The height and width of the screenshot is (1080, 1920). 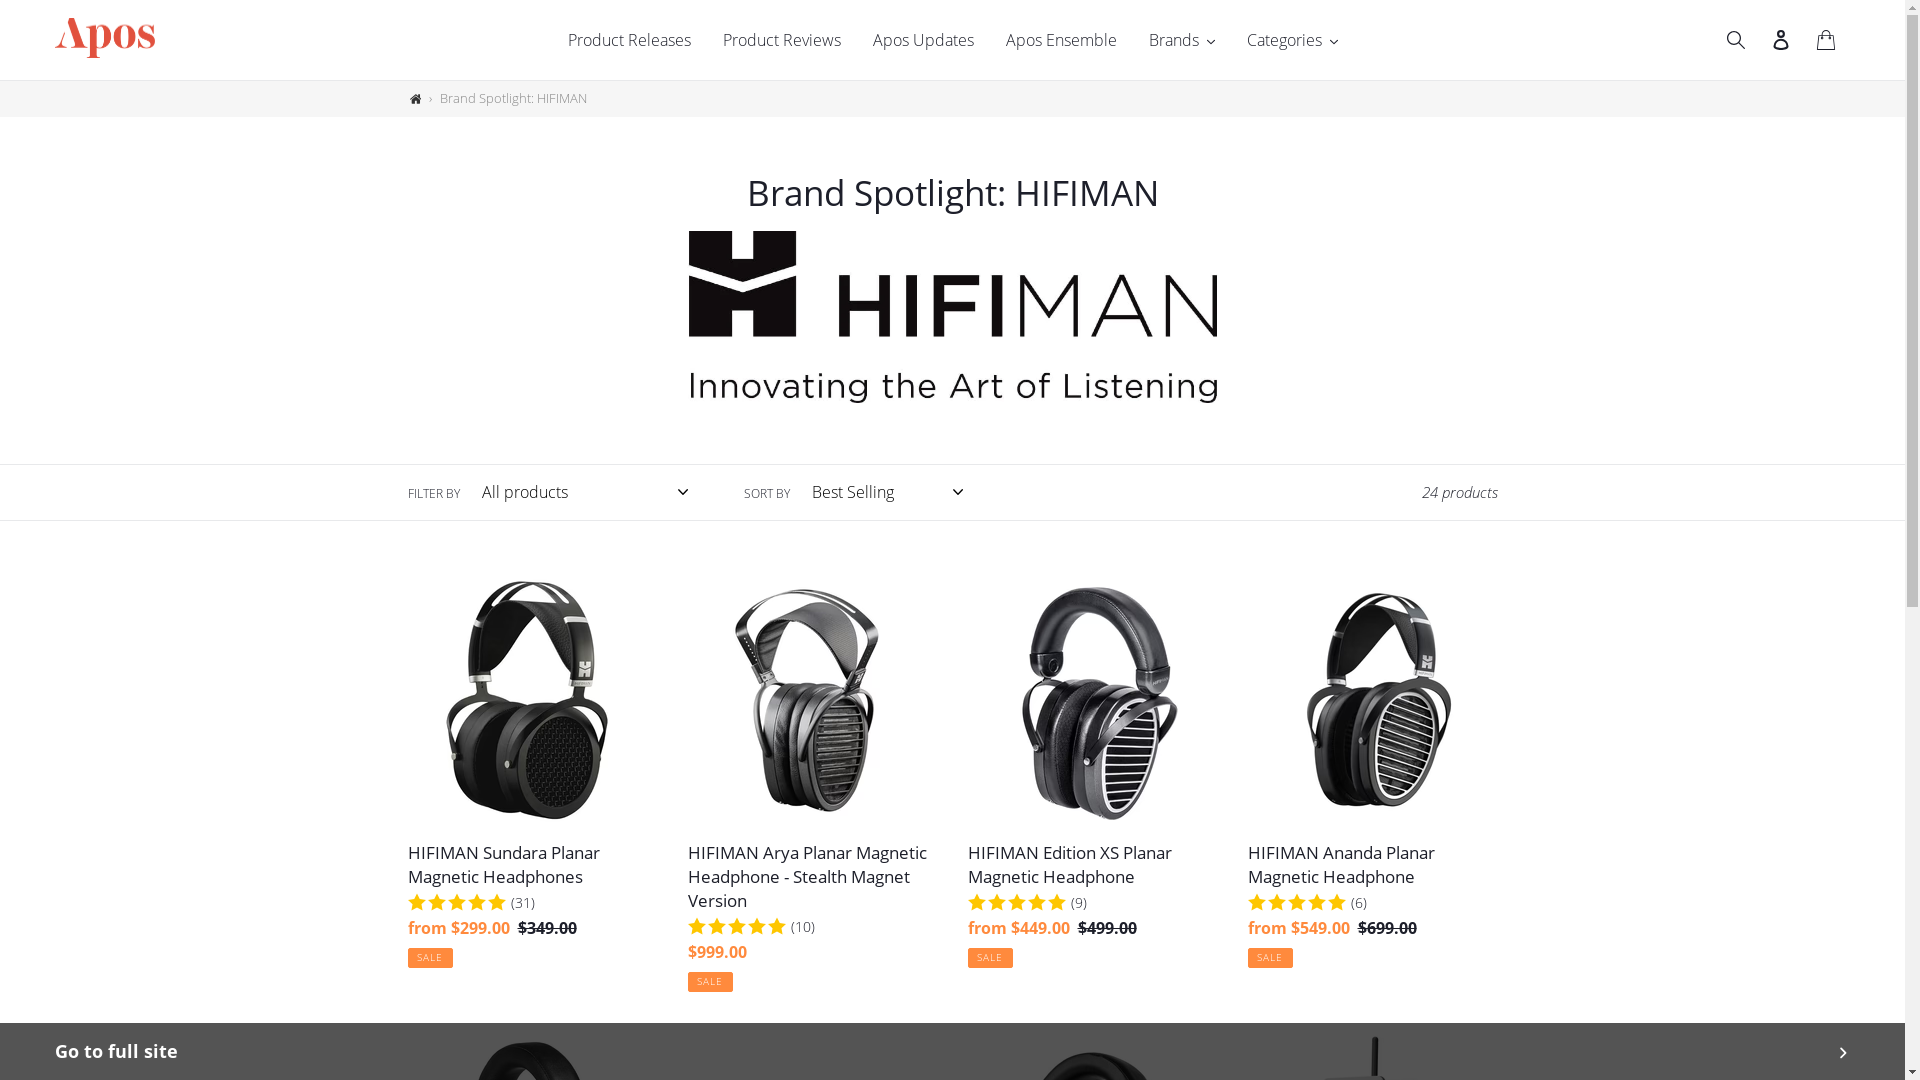 I want to click on Categories, so click(x=1292, y=40).